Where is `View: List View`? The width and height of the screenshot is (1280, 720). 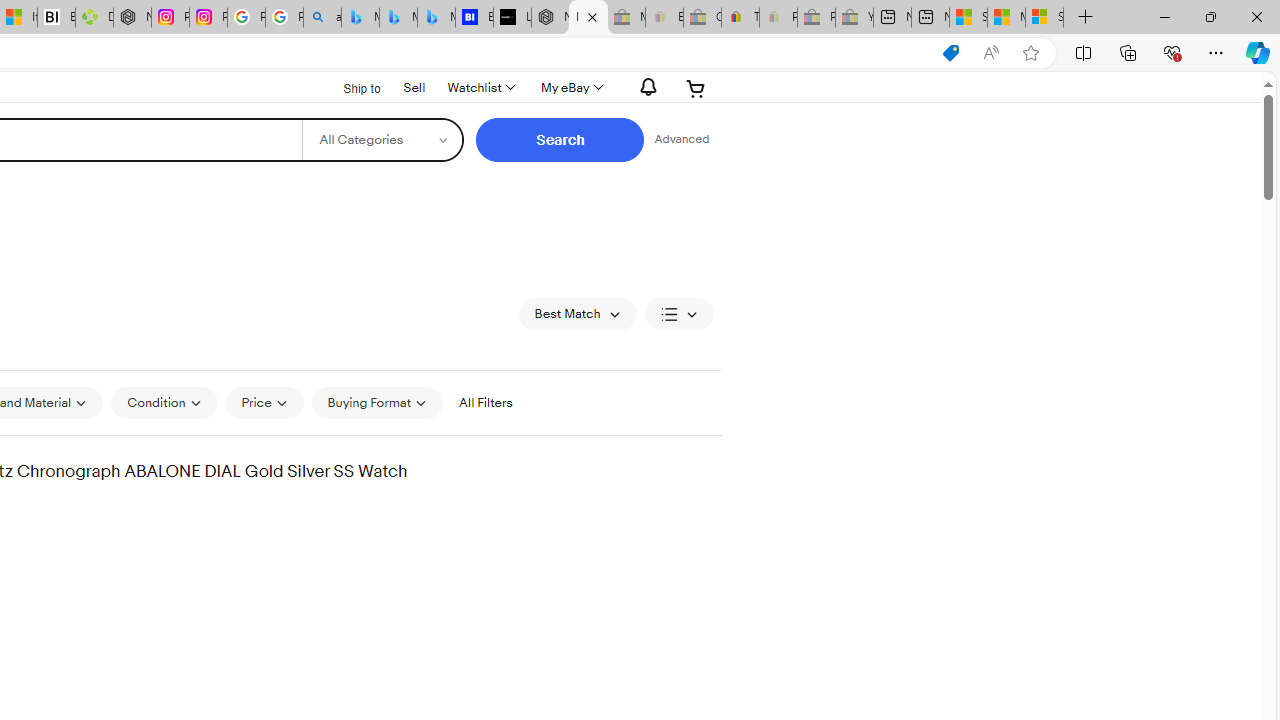
View: List View is located at coordinates (678, 314).